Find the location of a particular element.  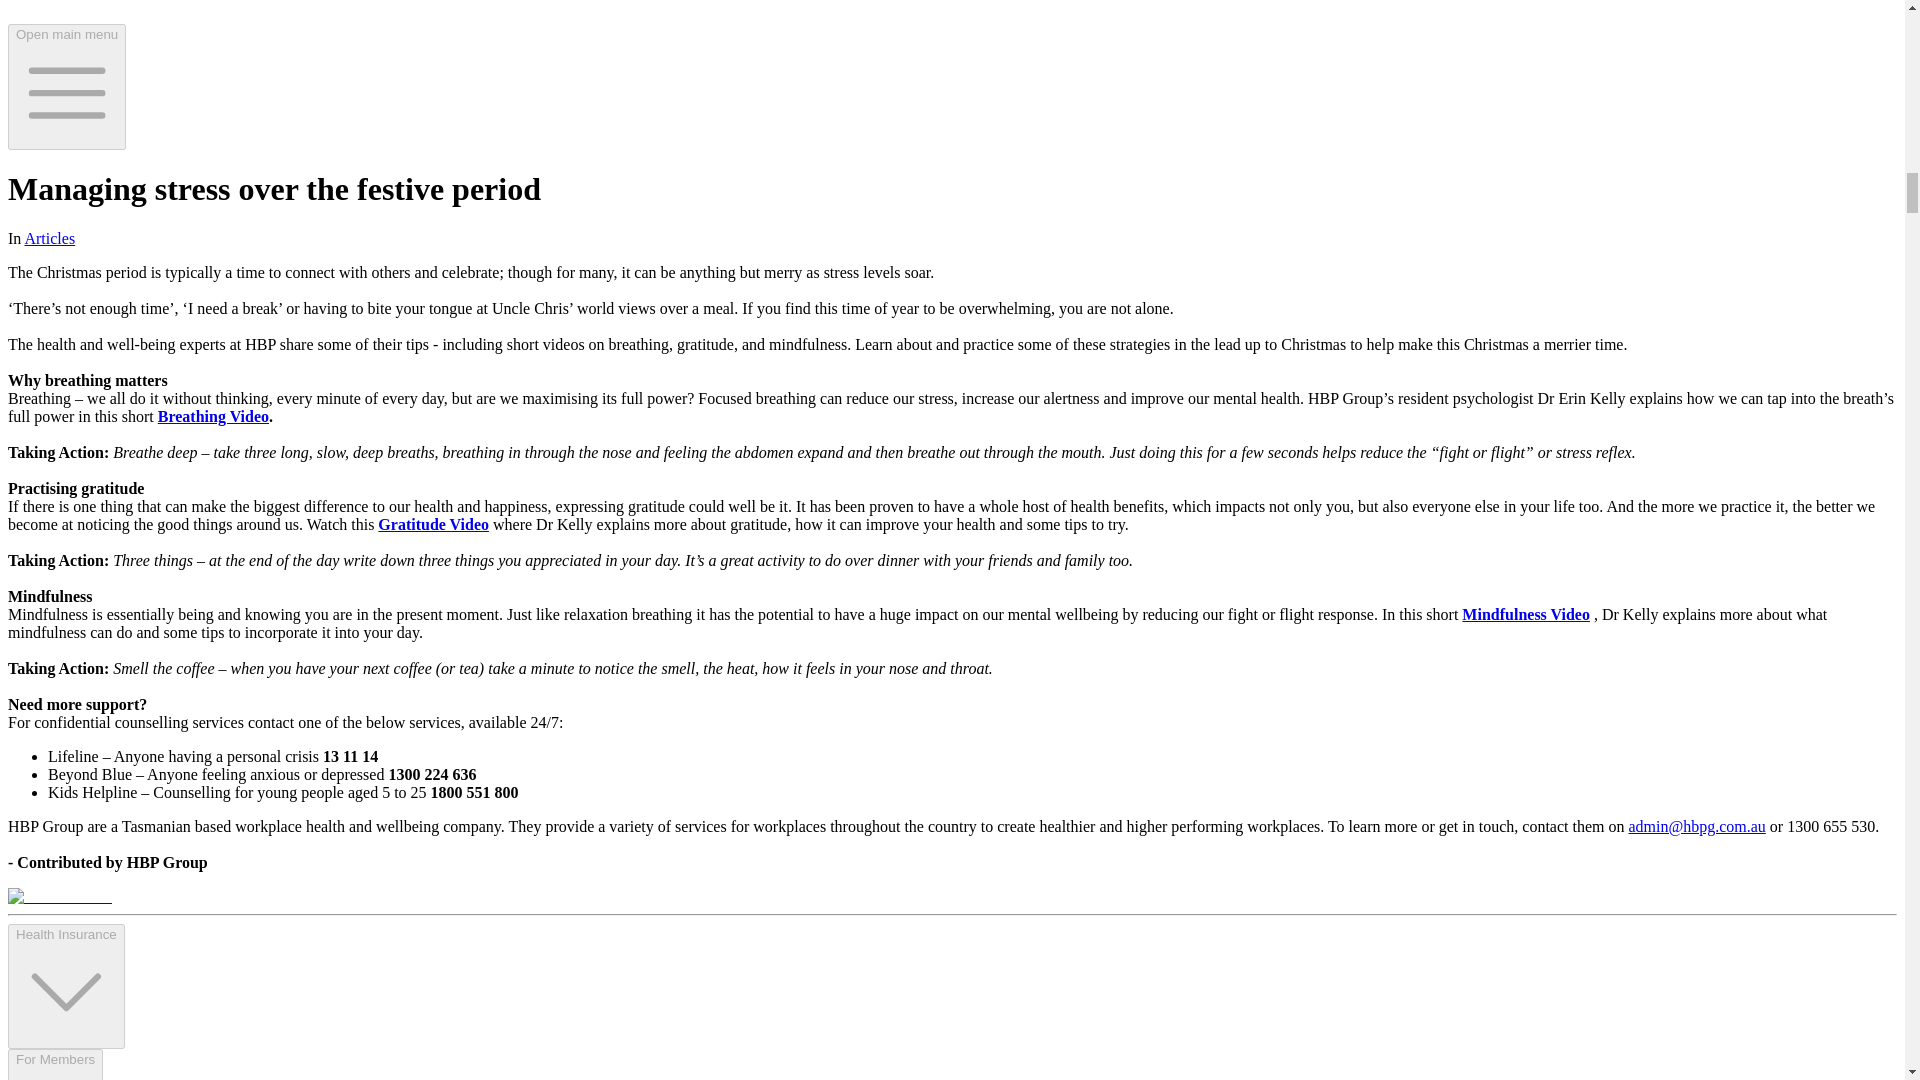

Breathing Video is located at coordinates (212, 416).